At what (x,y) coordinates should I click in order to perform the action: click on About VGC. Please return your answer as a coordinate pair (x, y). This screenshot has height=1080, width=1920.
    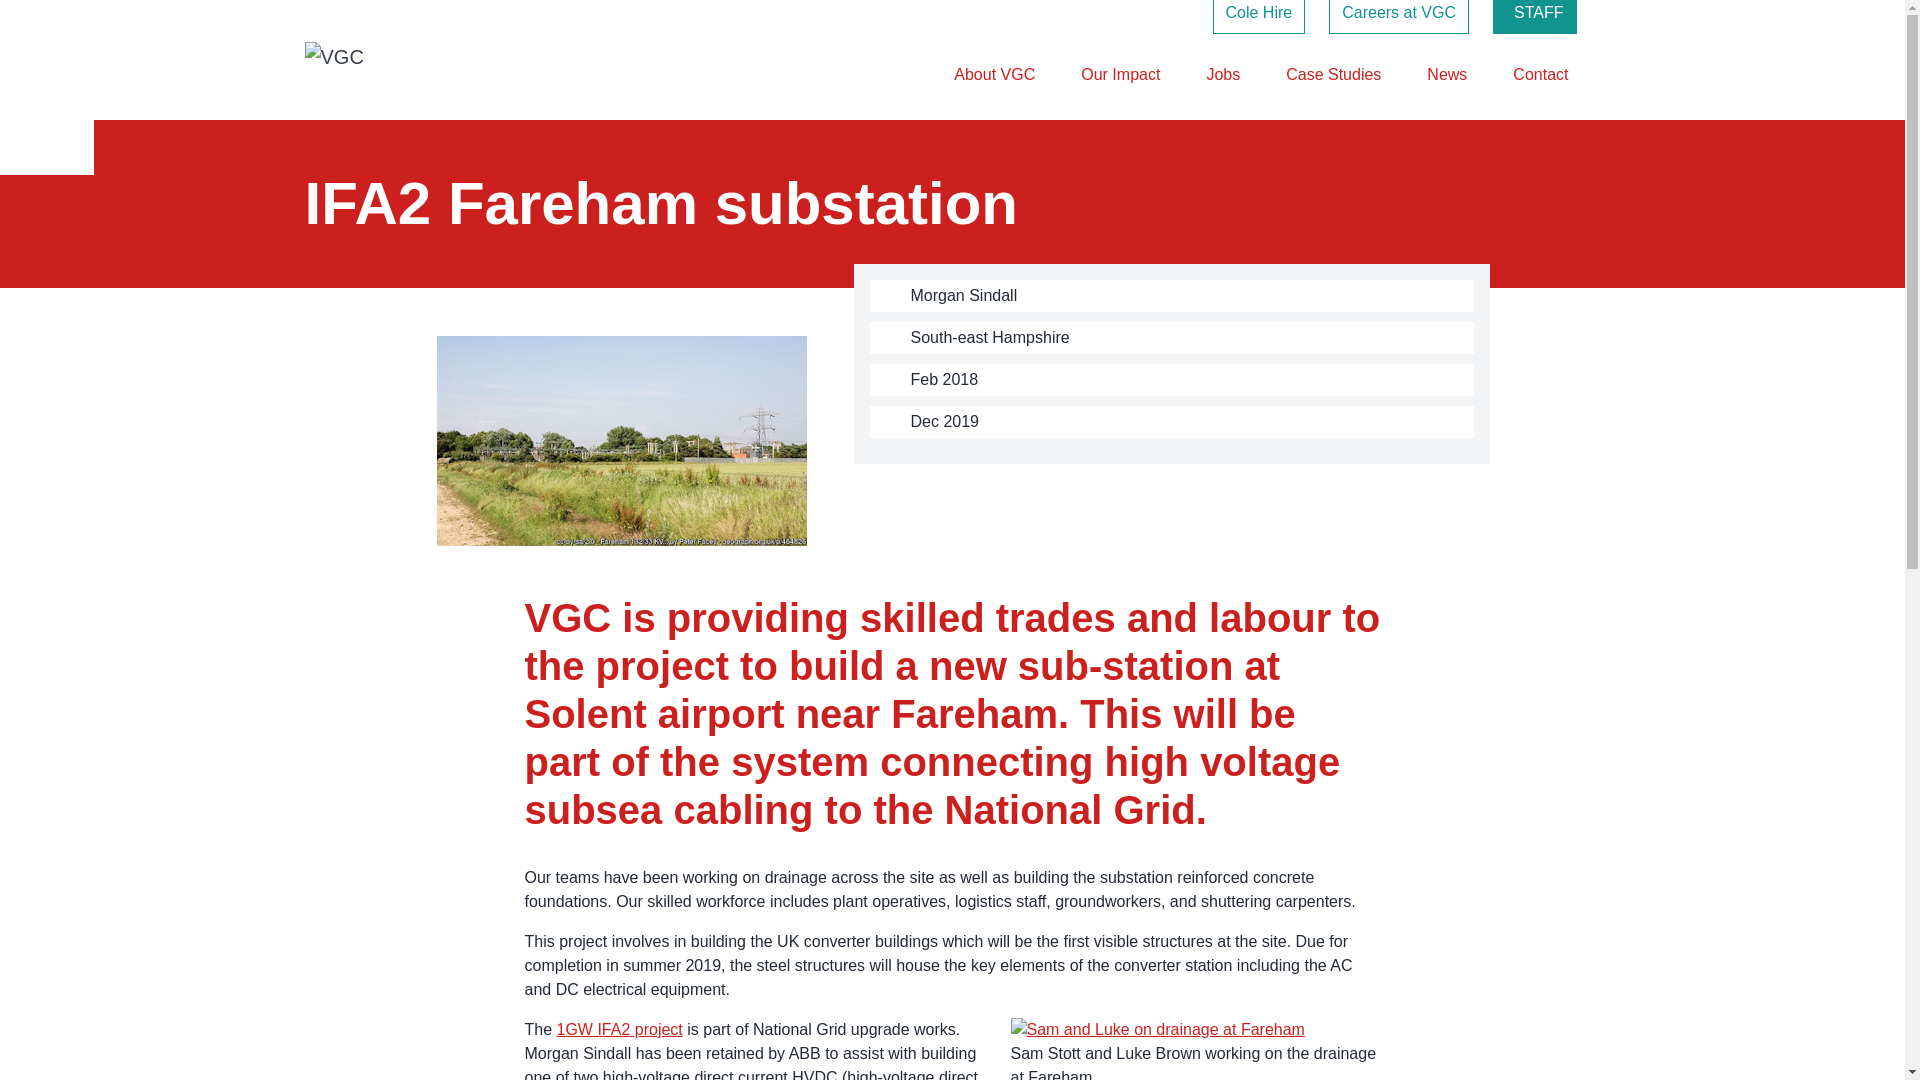
    Looking at the image, I should click on (994, 74).